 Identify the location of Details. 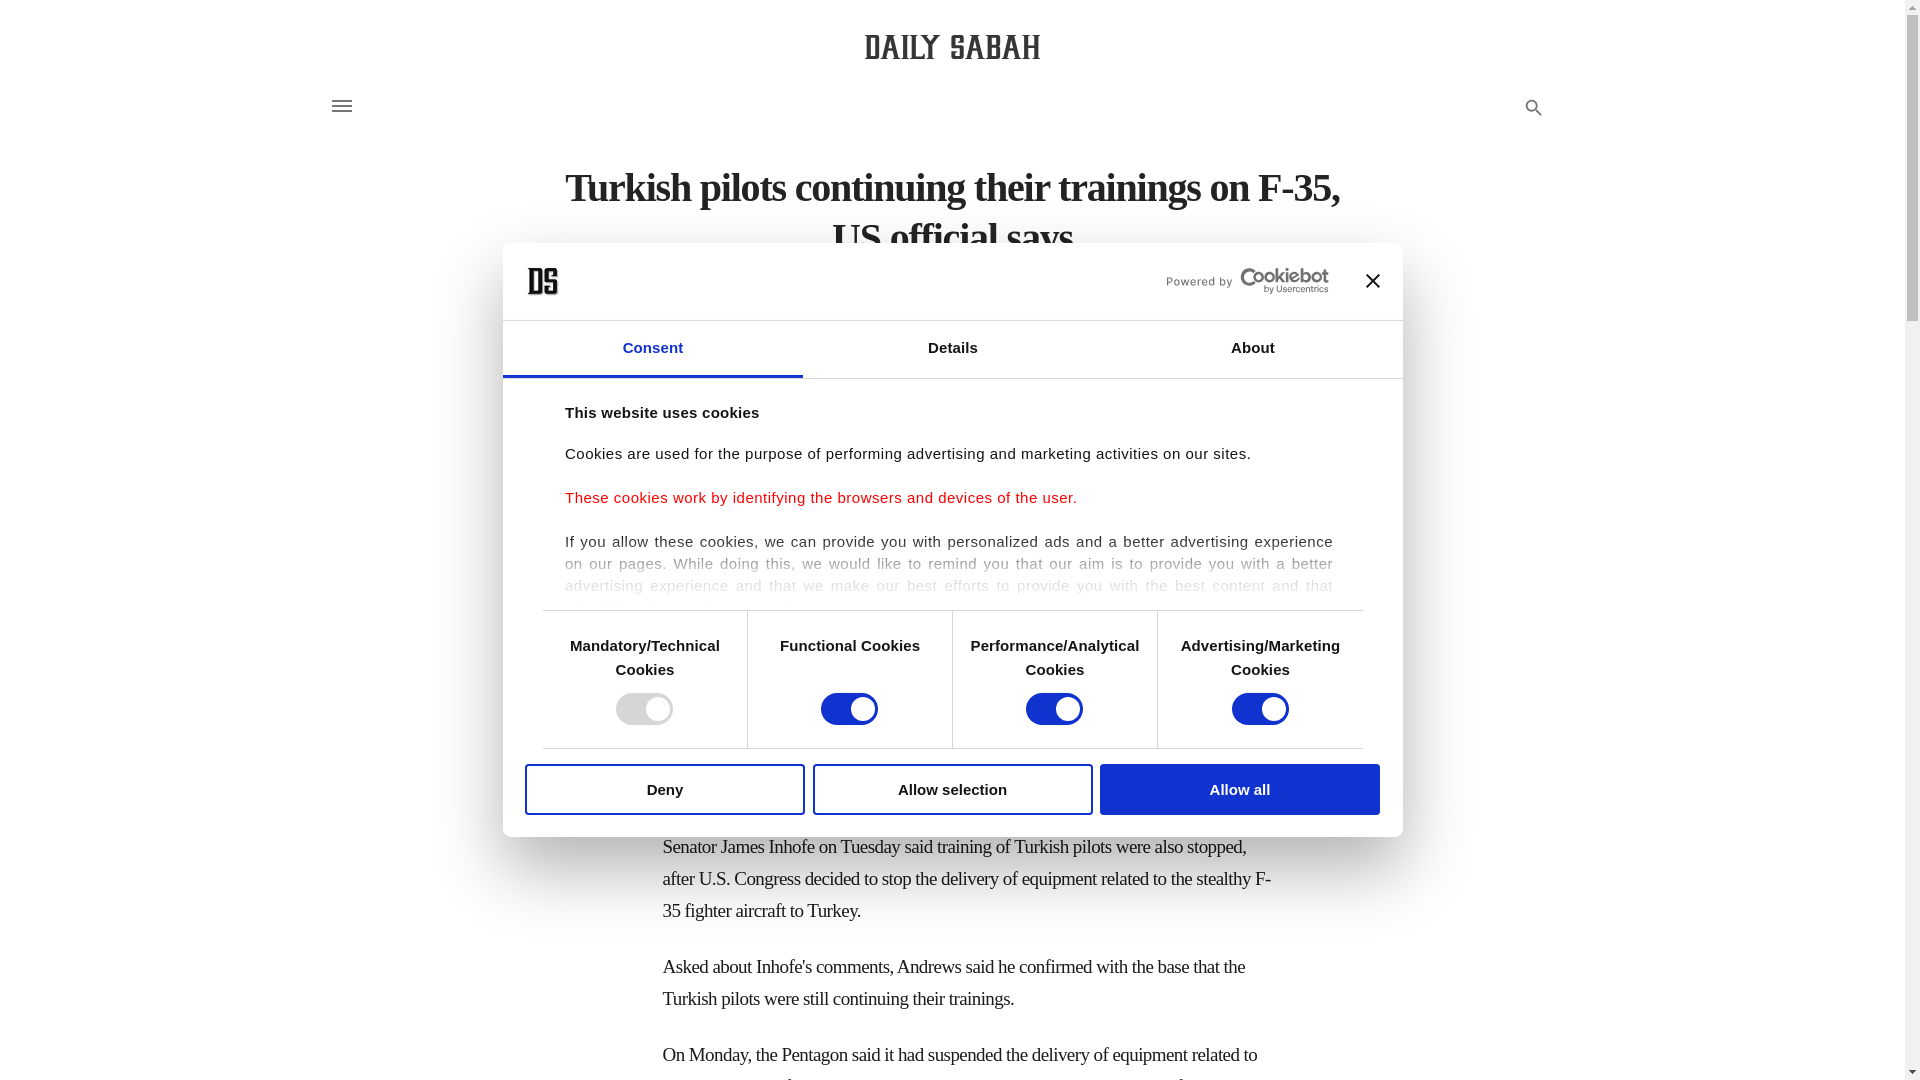
(952, 349).